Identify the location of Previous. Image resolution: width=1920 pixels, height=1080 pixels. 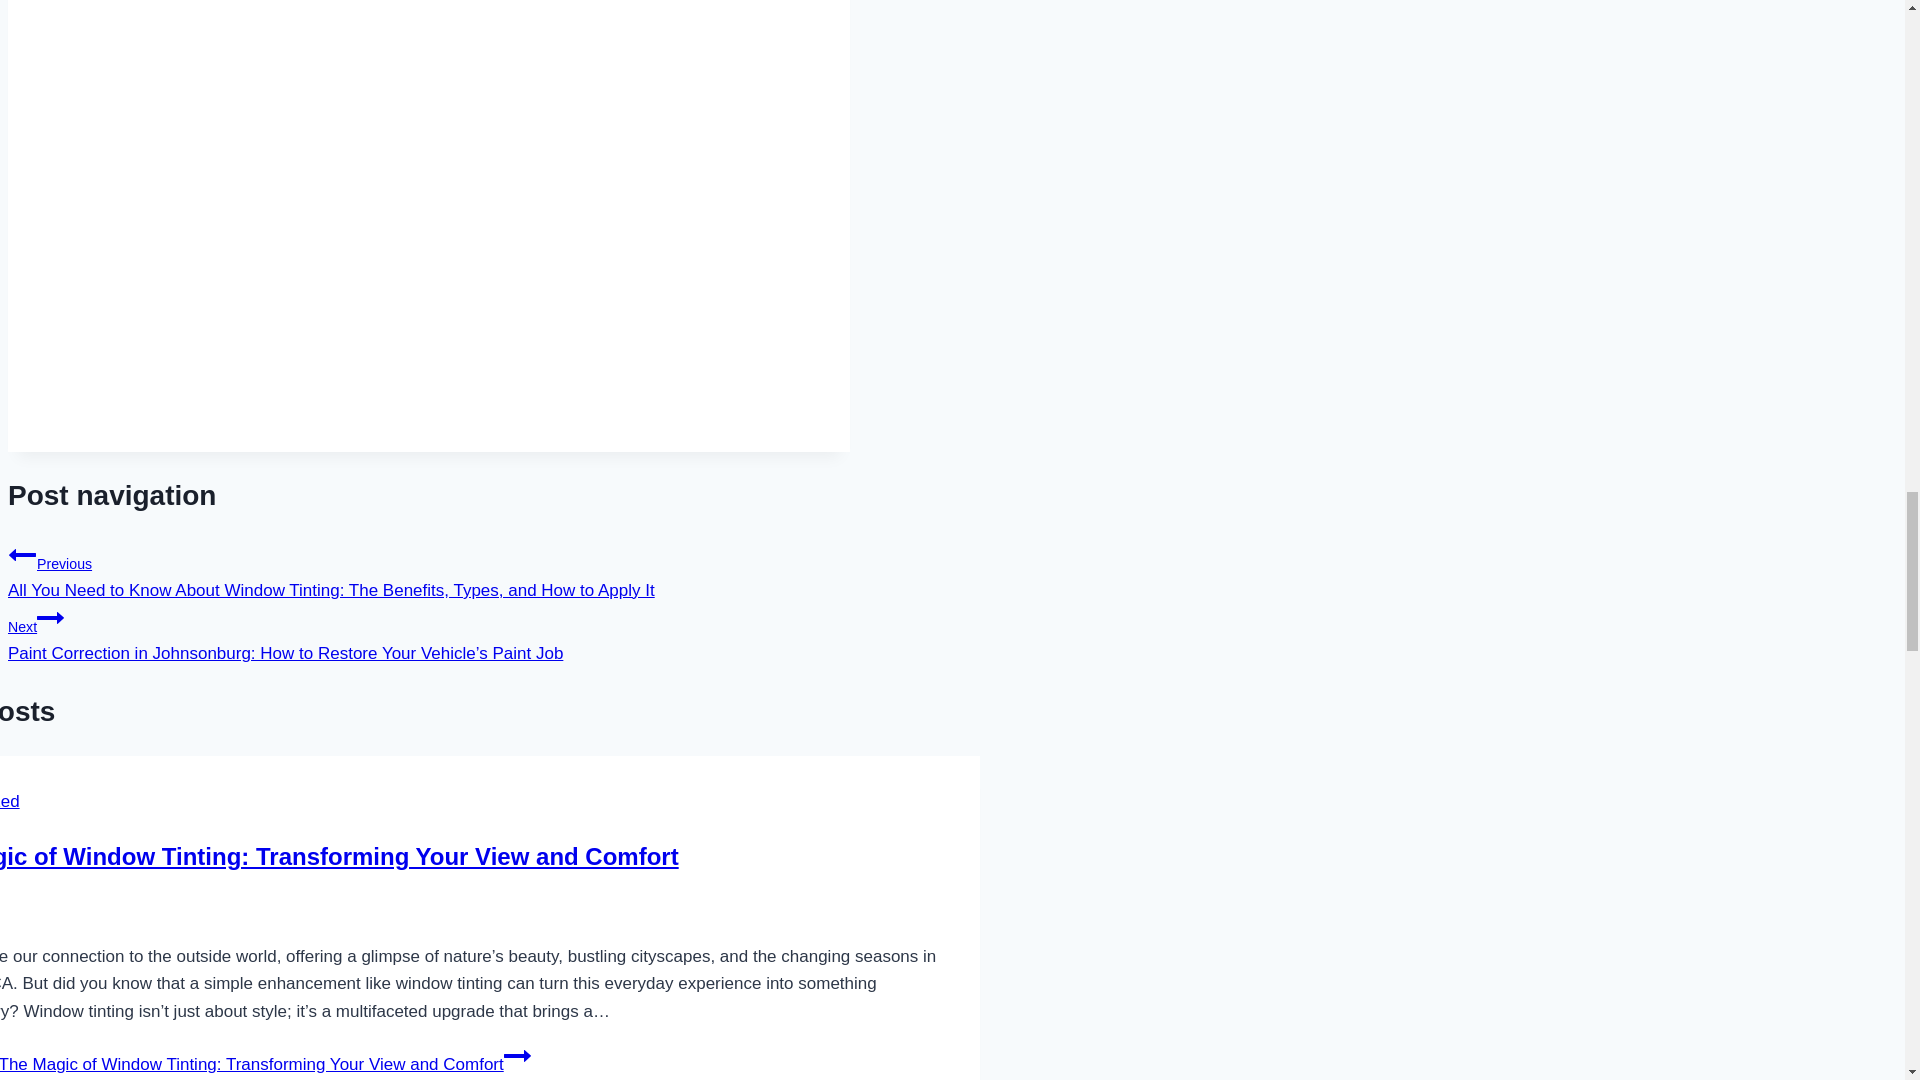
(22, 555).